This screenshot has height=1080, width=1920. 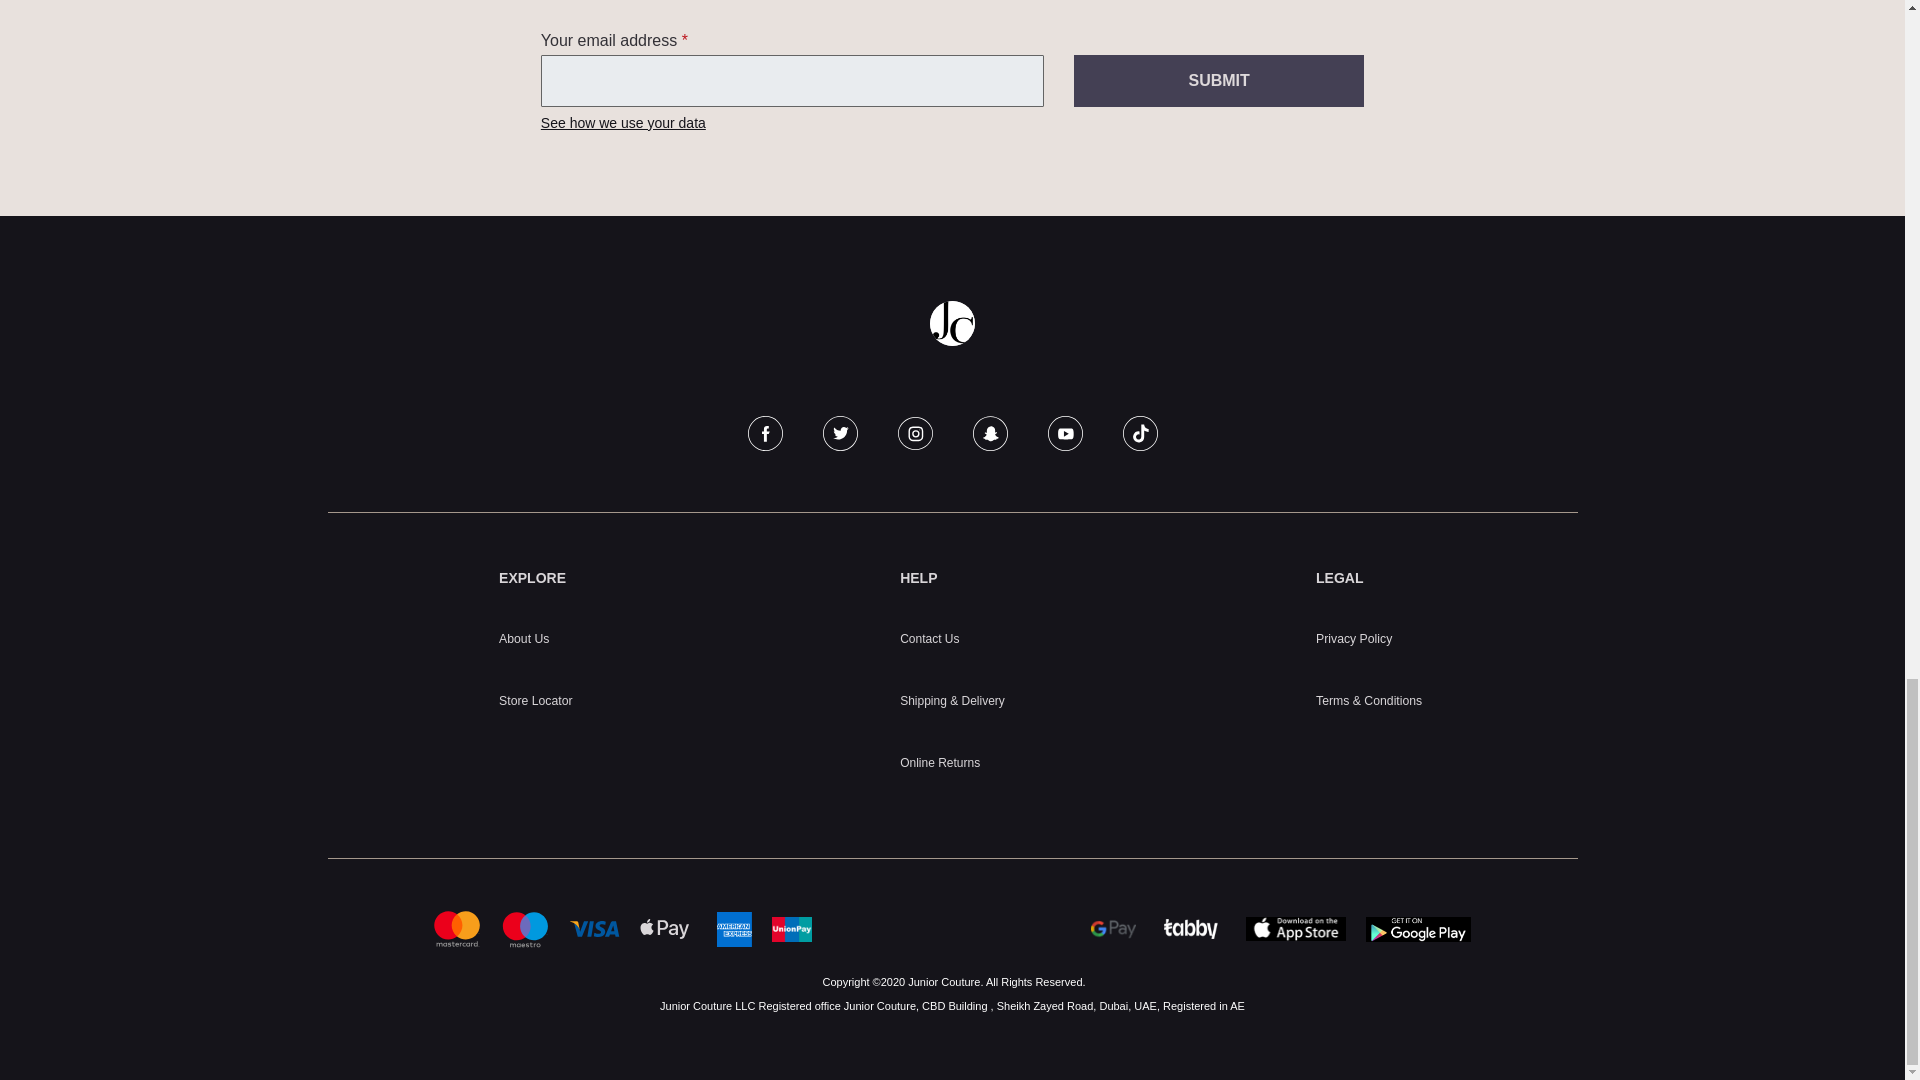 I want to click on Go to About Us, so click(x=524, y=638).